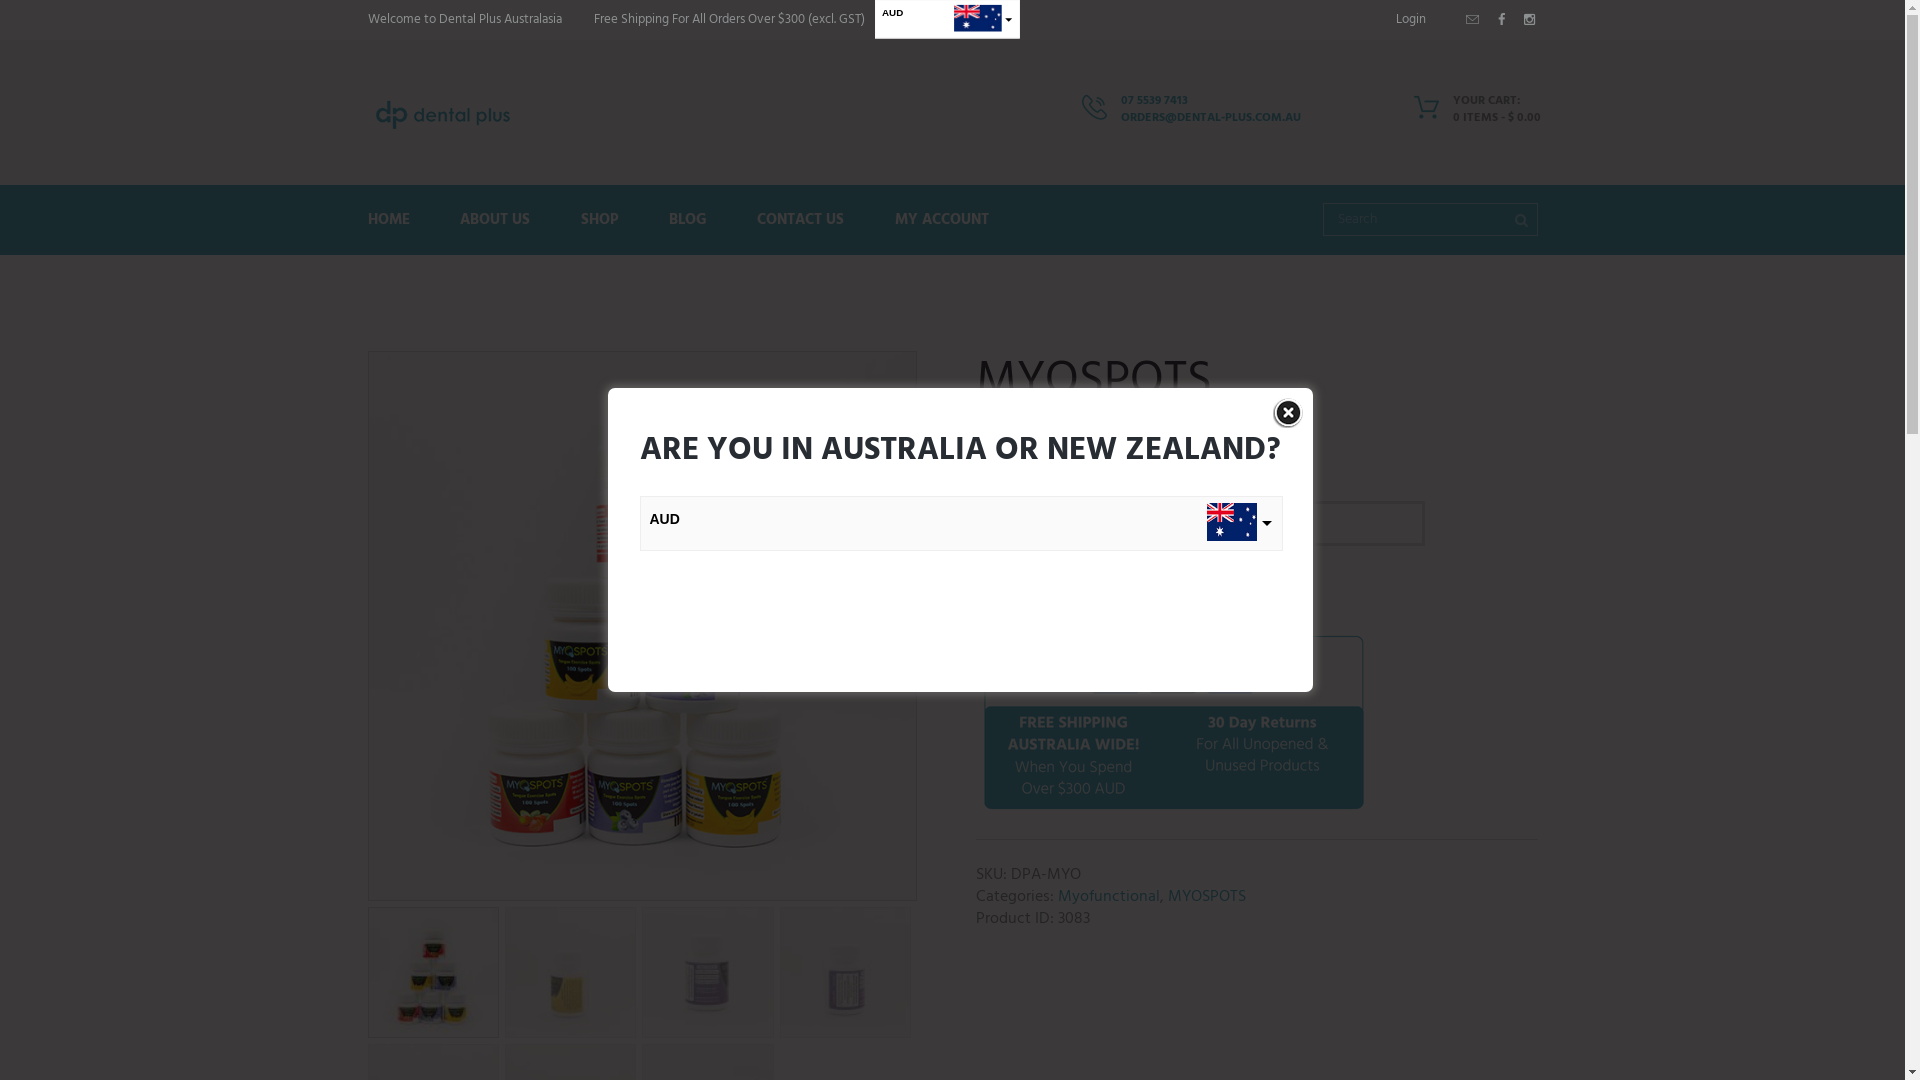 The height and width of the screenshot is (1080, 1920). I want to click on 07 5539 7413, so click(1154, 101).